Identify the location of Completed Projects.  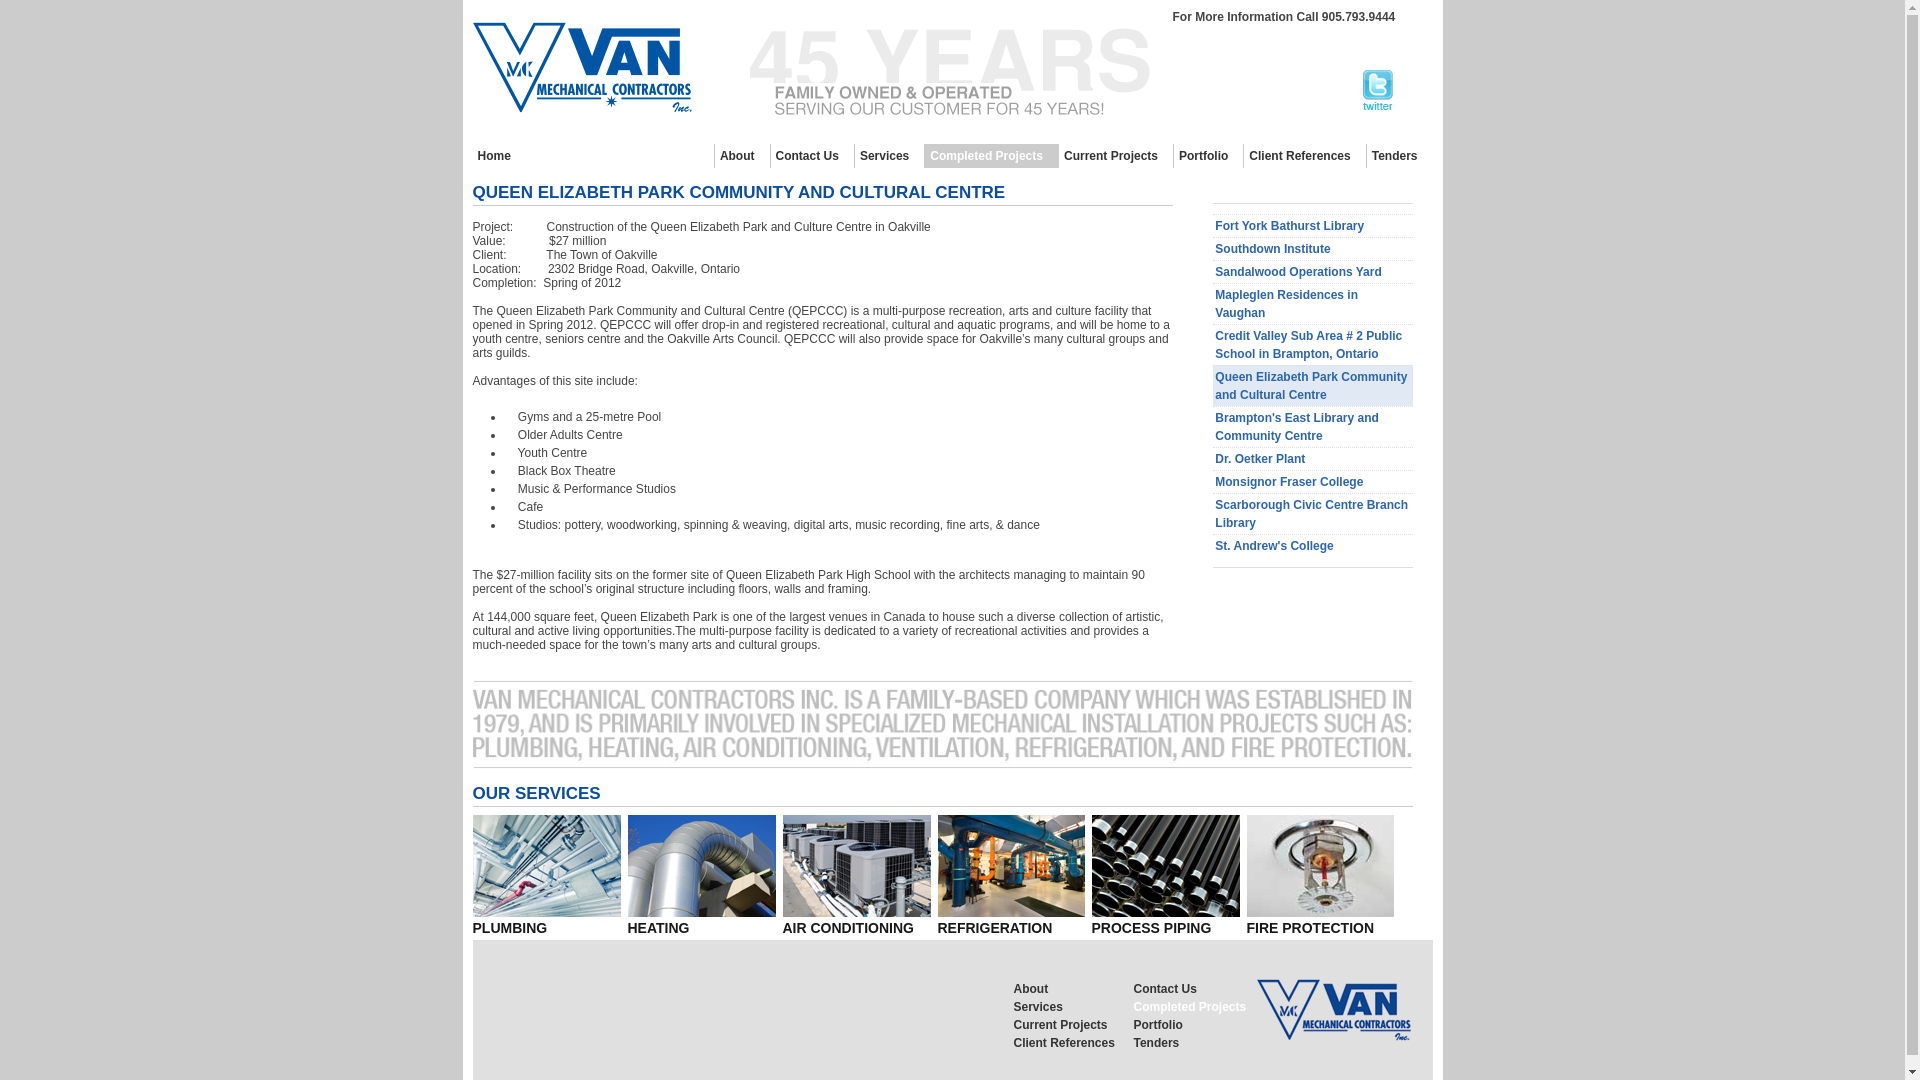
(1194, 1006).